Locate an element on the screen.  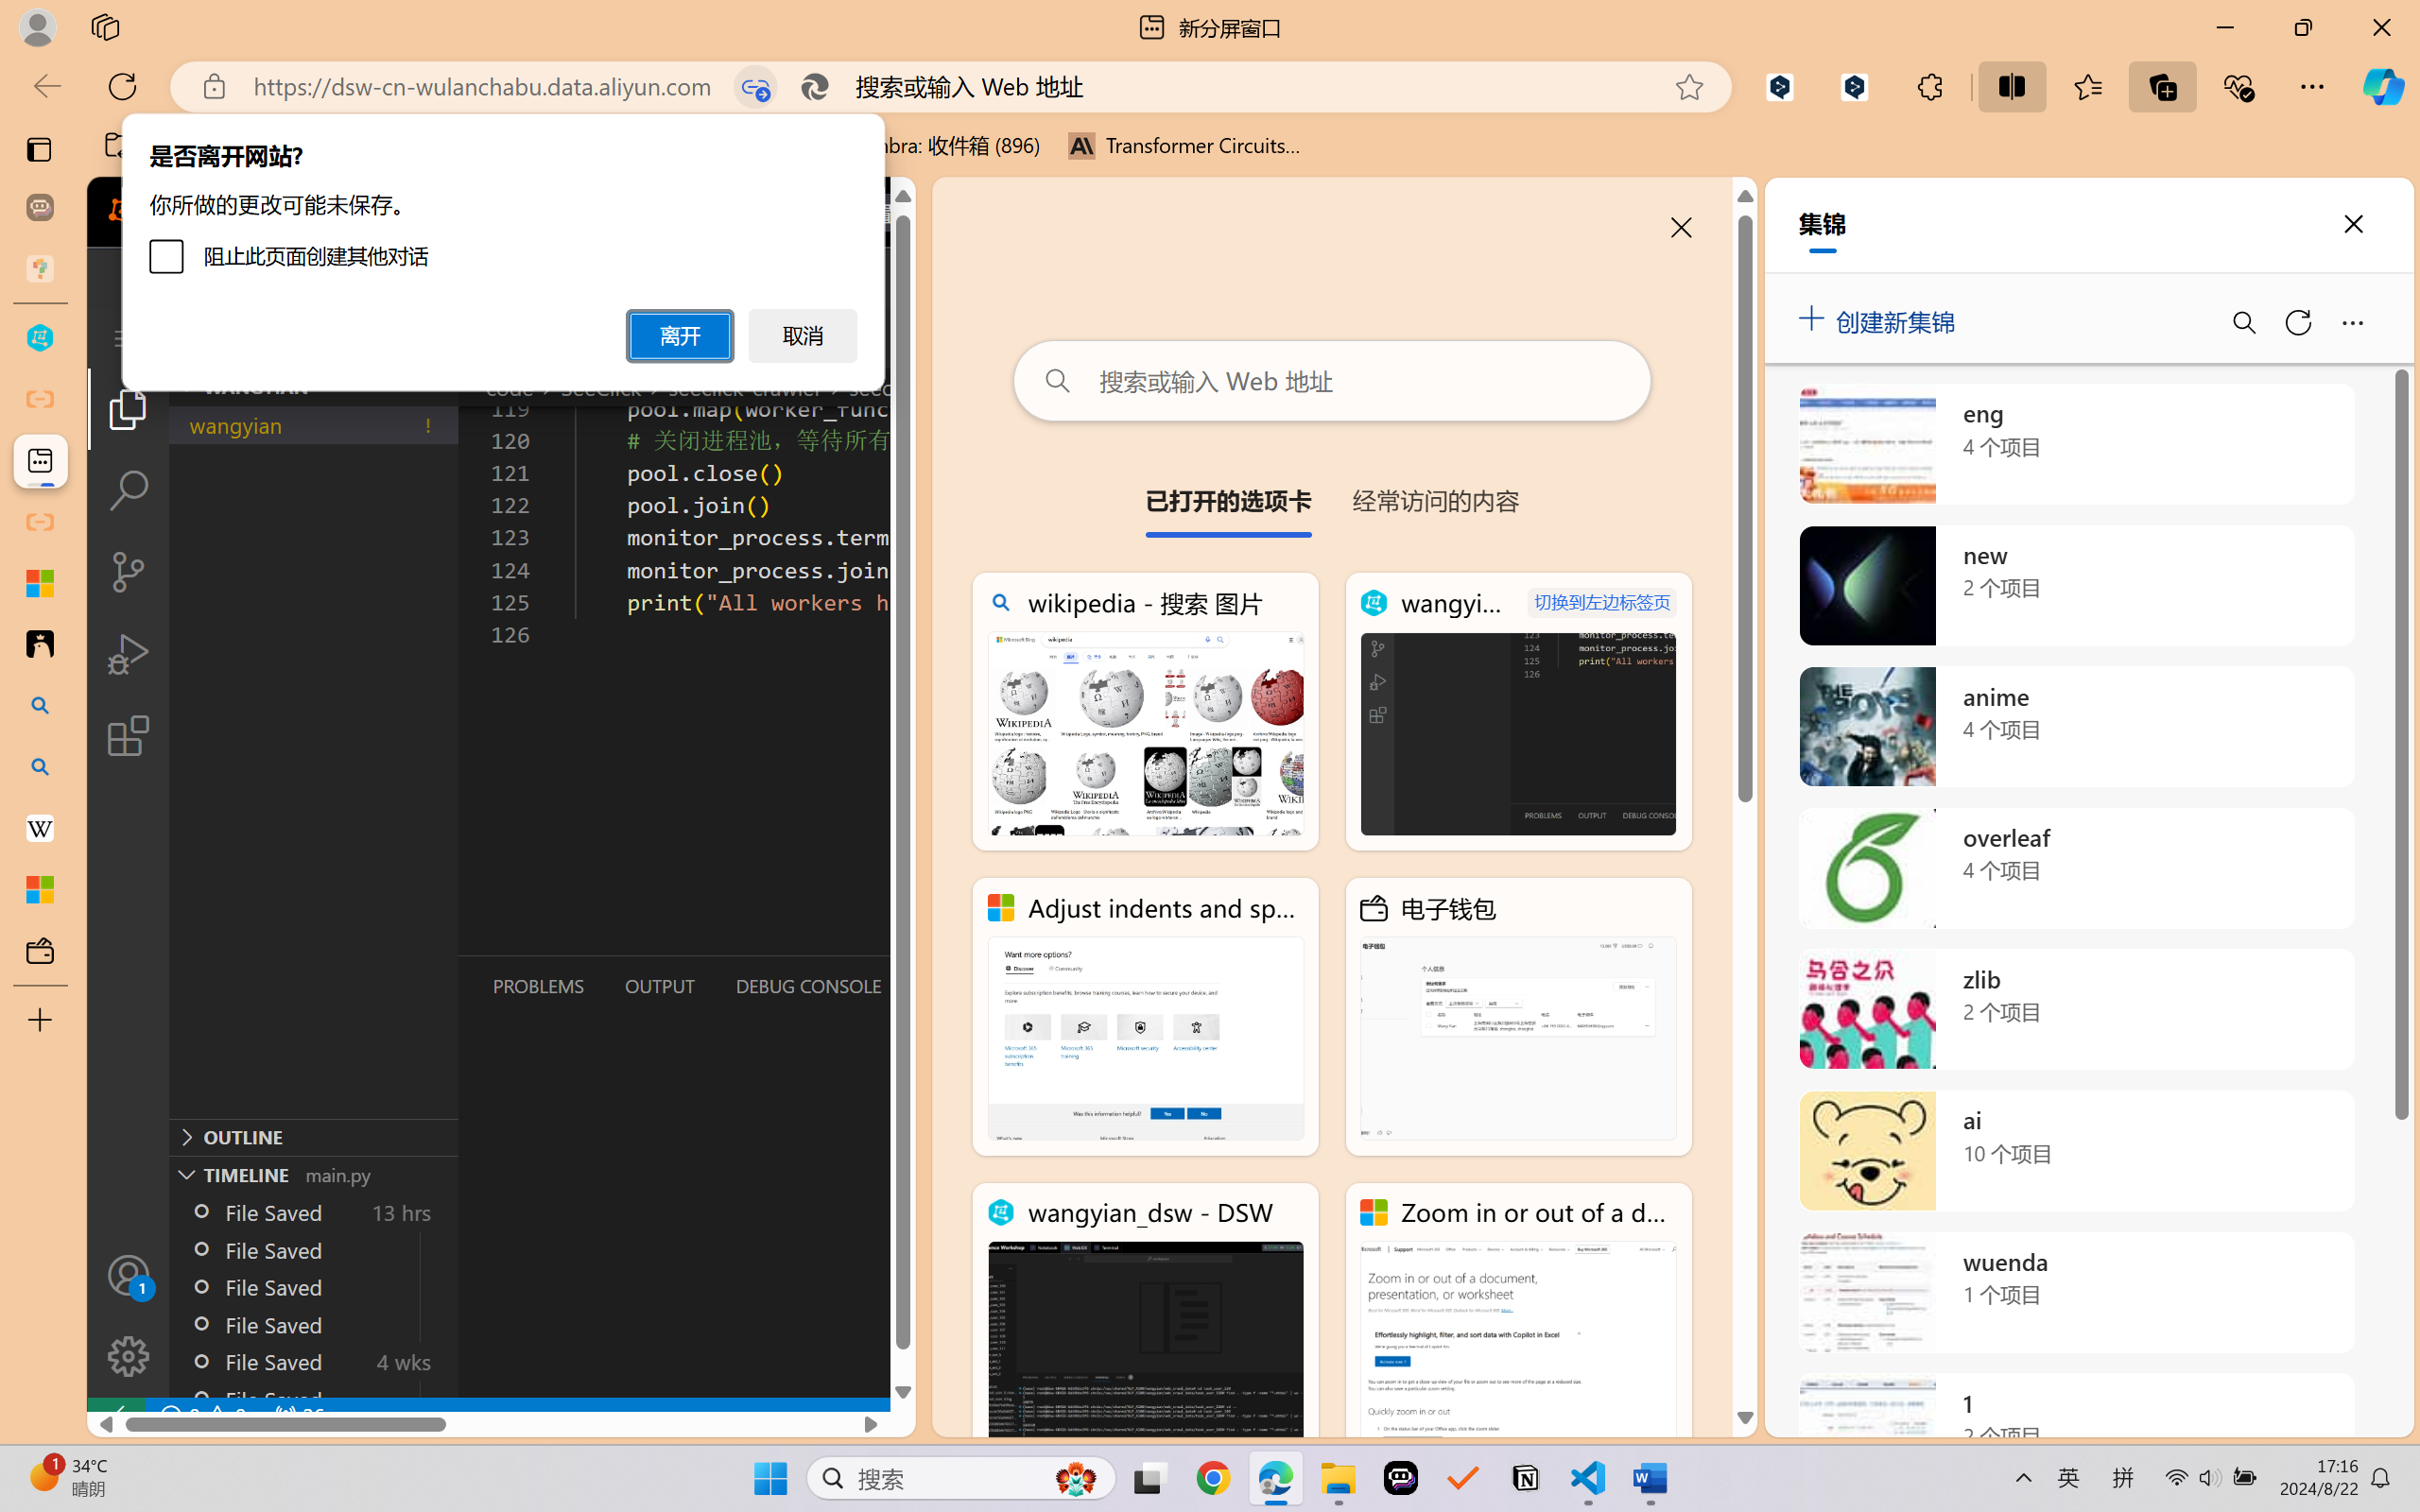
Slide Title is located at coordinates (451, 109).